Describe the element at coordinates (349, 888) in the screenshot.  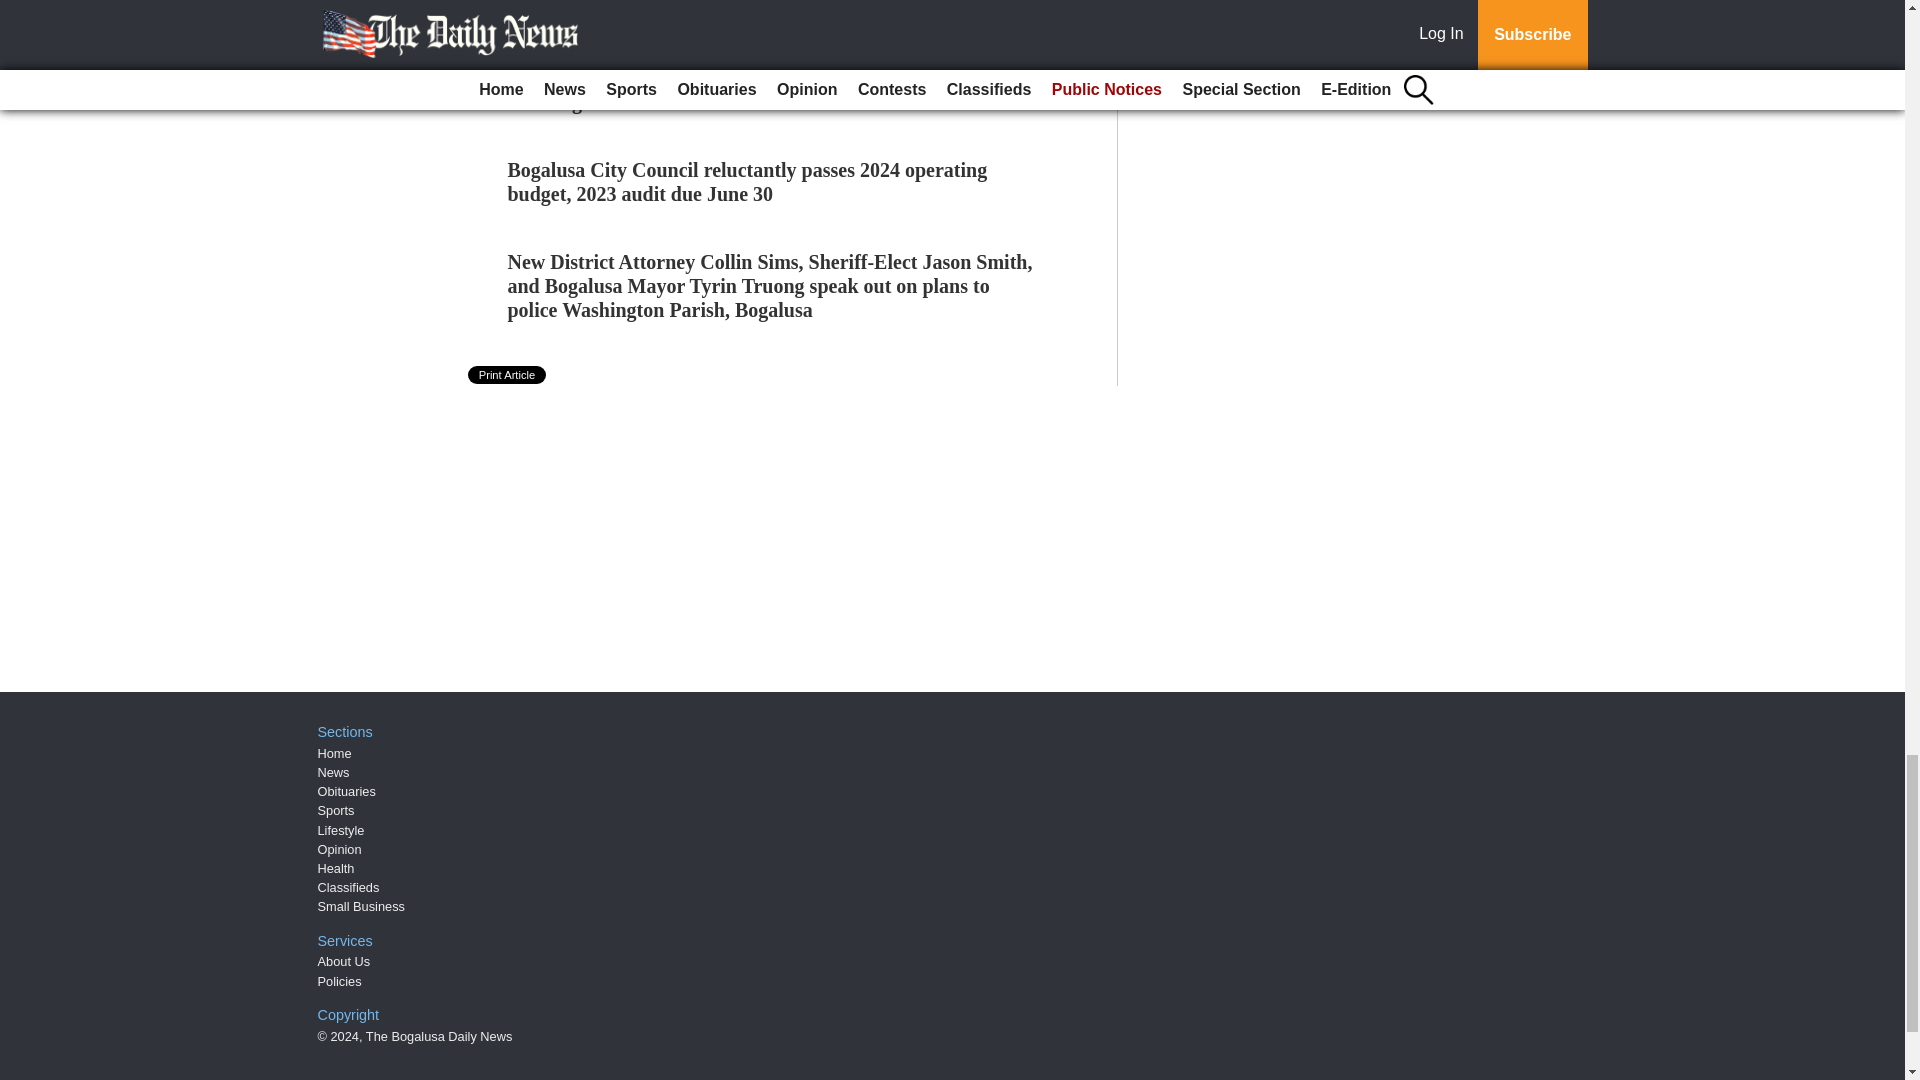
I see `Classifieds` at that location.